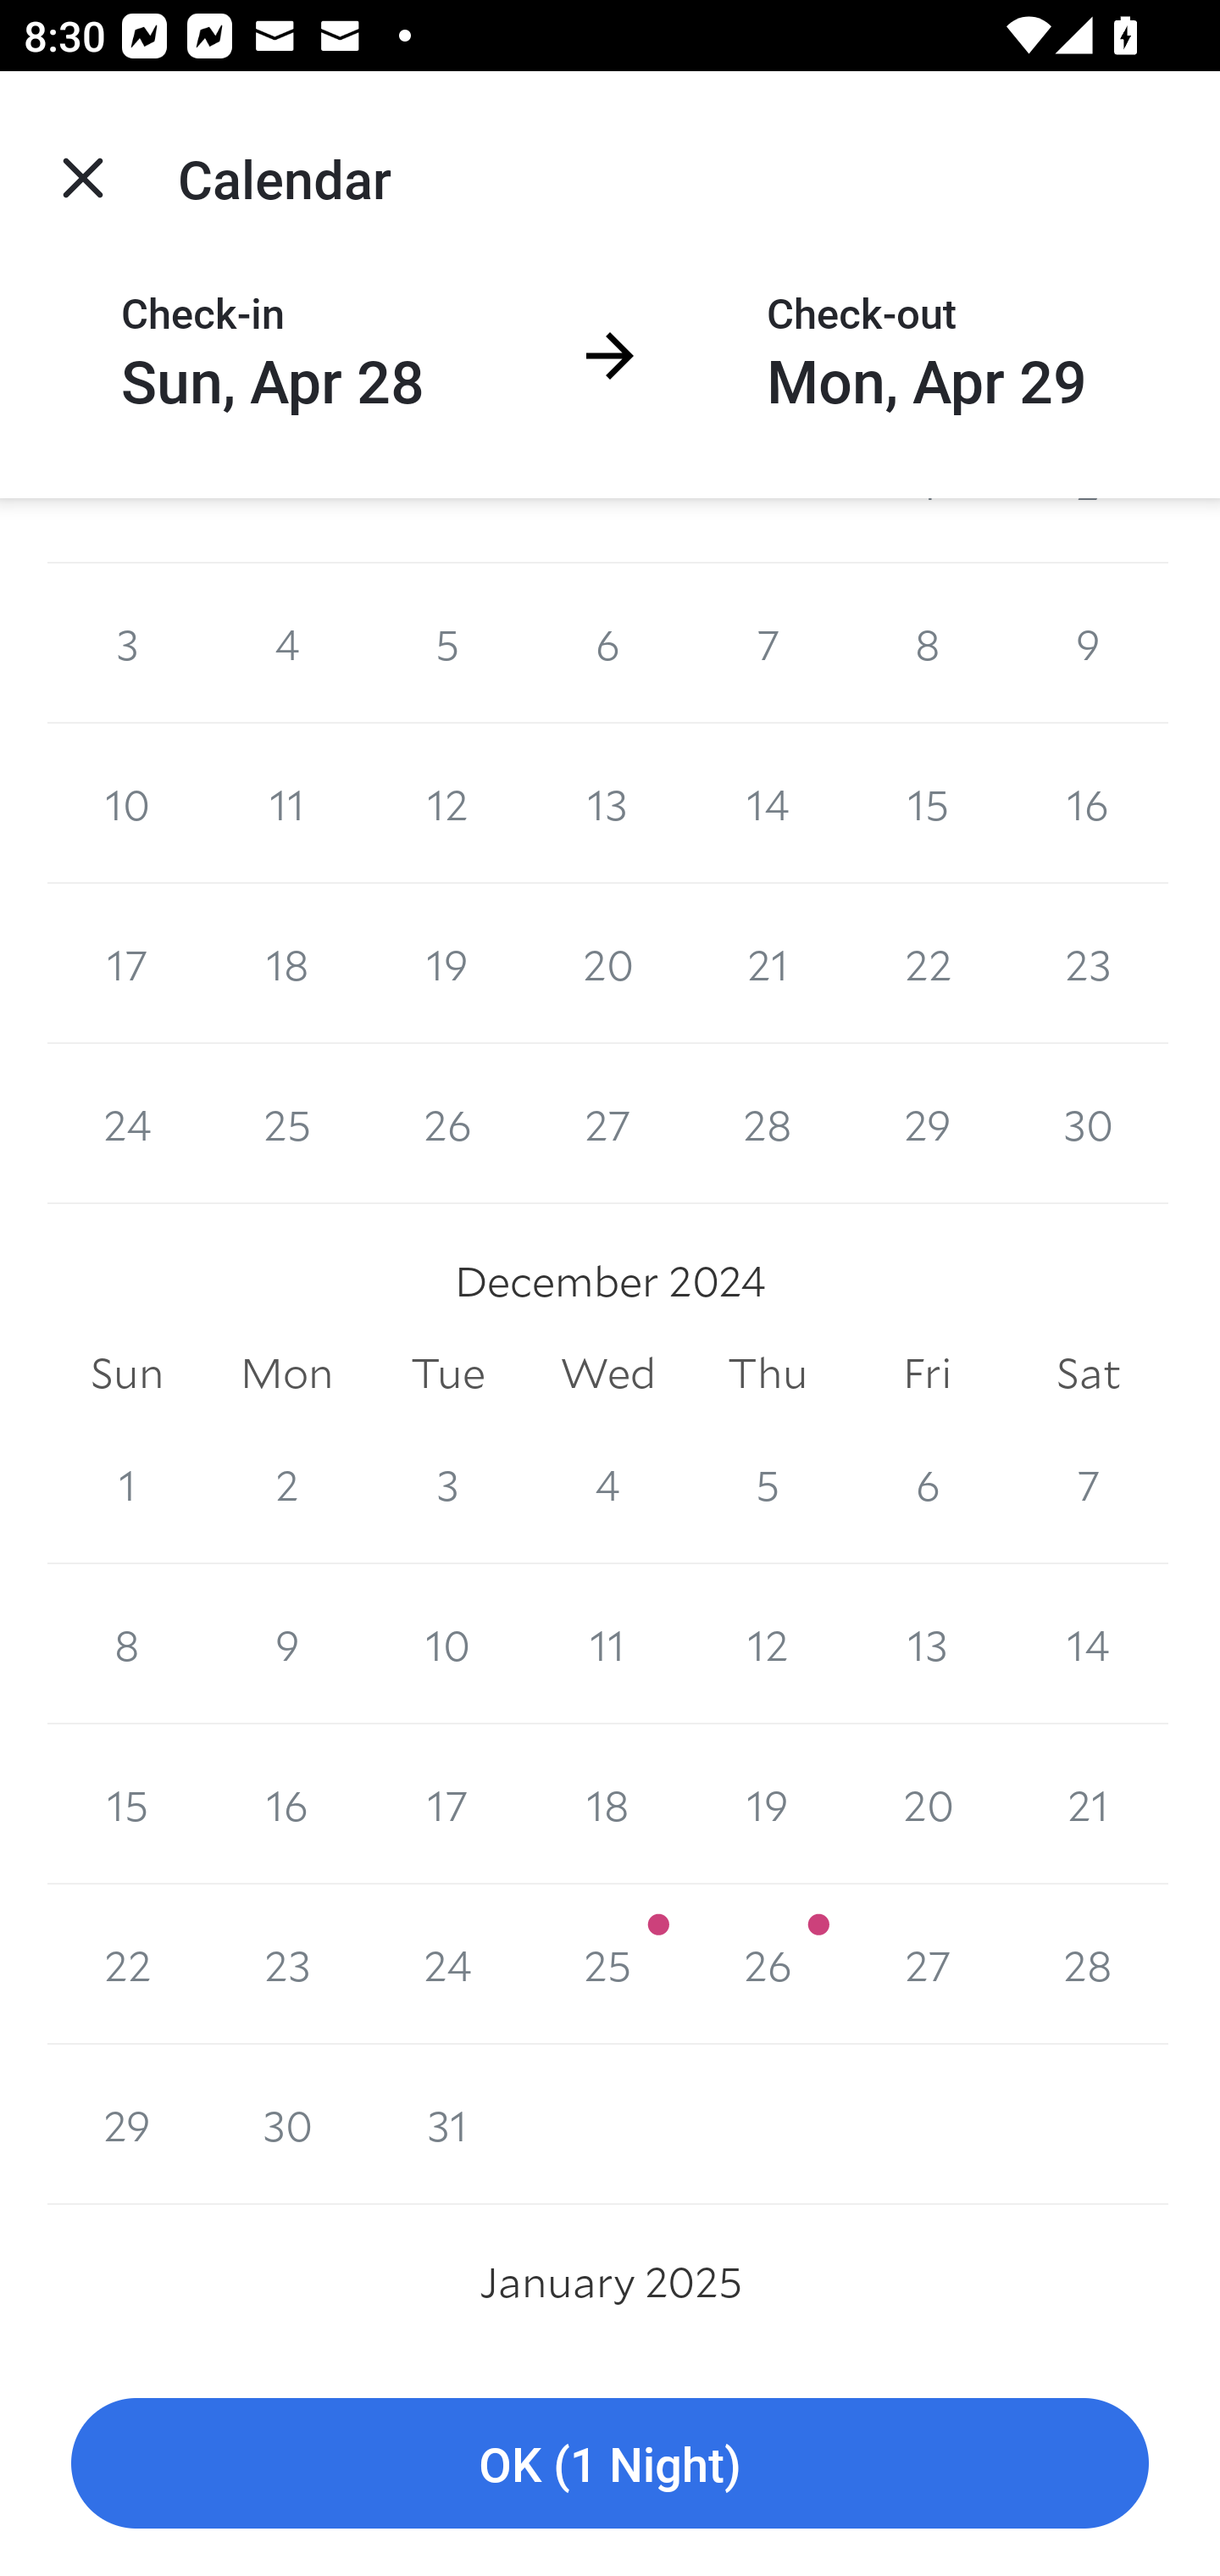 The image size is (1220, 2576). Describe the element at coordinates (768, 963) in the screenshot. I see `21 21 November 2024` at that location.